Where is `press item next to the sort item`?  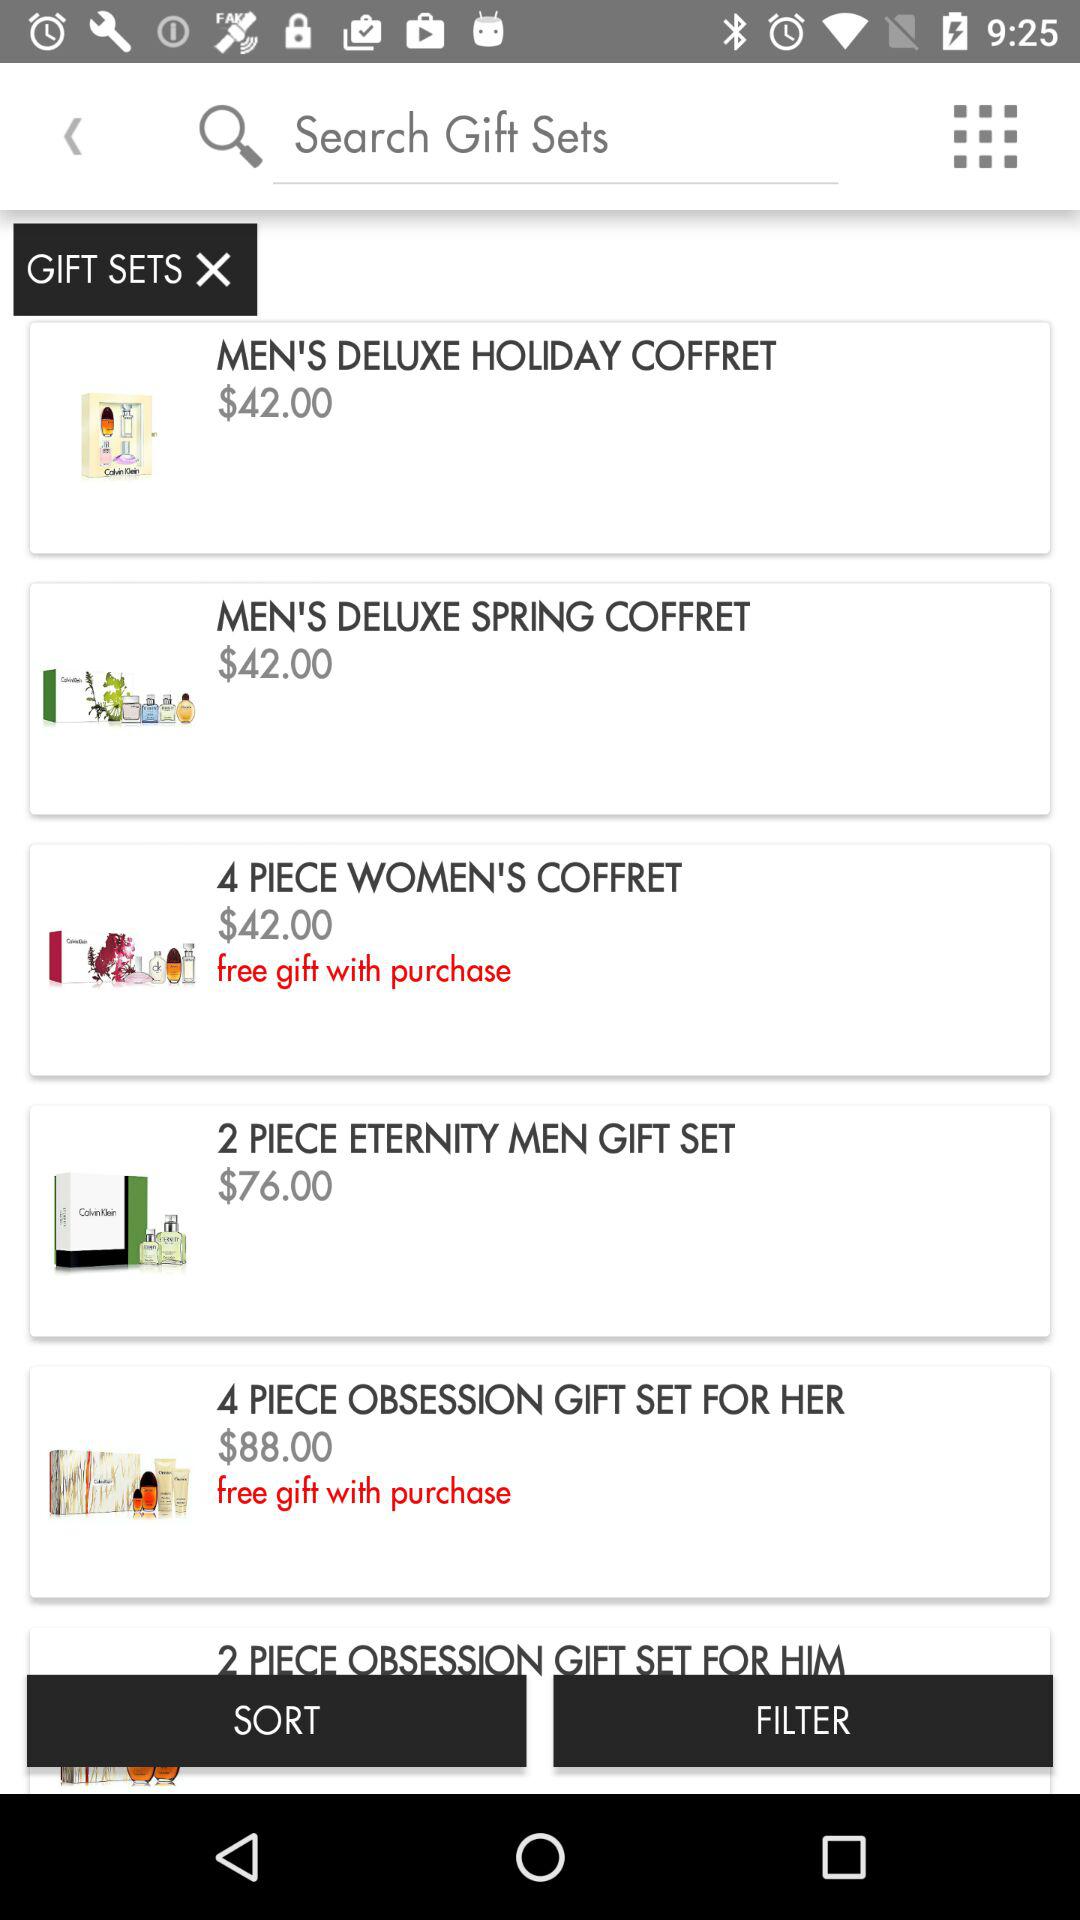
press item next to the sort item is located at coordinates (803, 1720).